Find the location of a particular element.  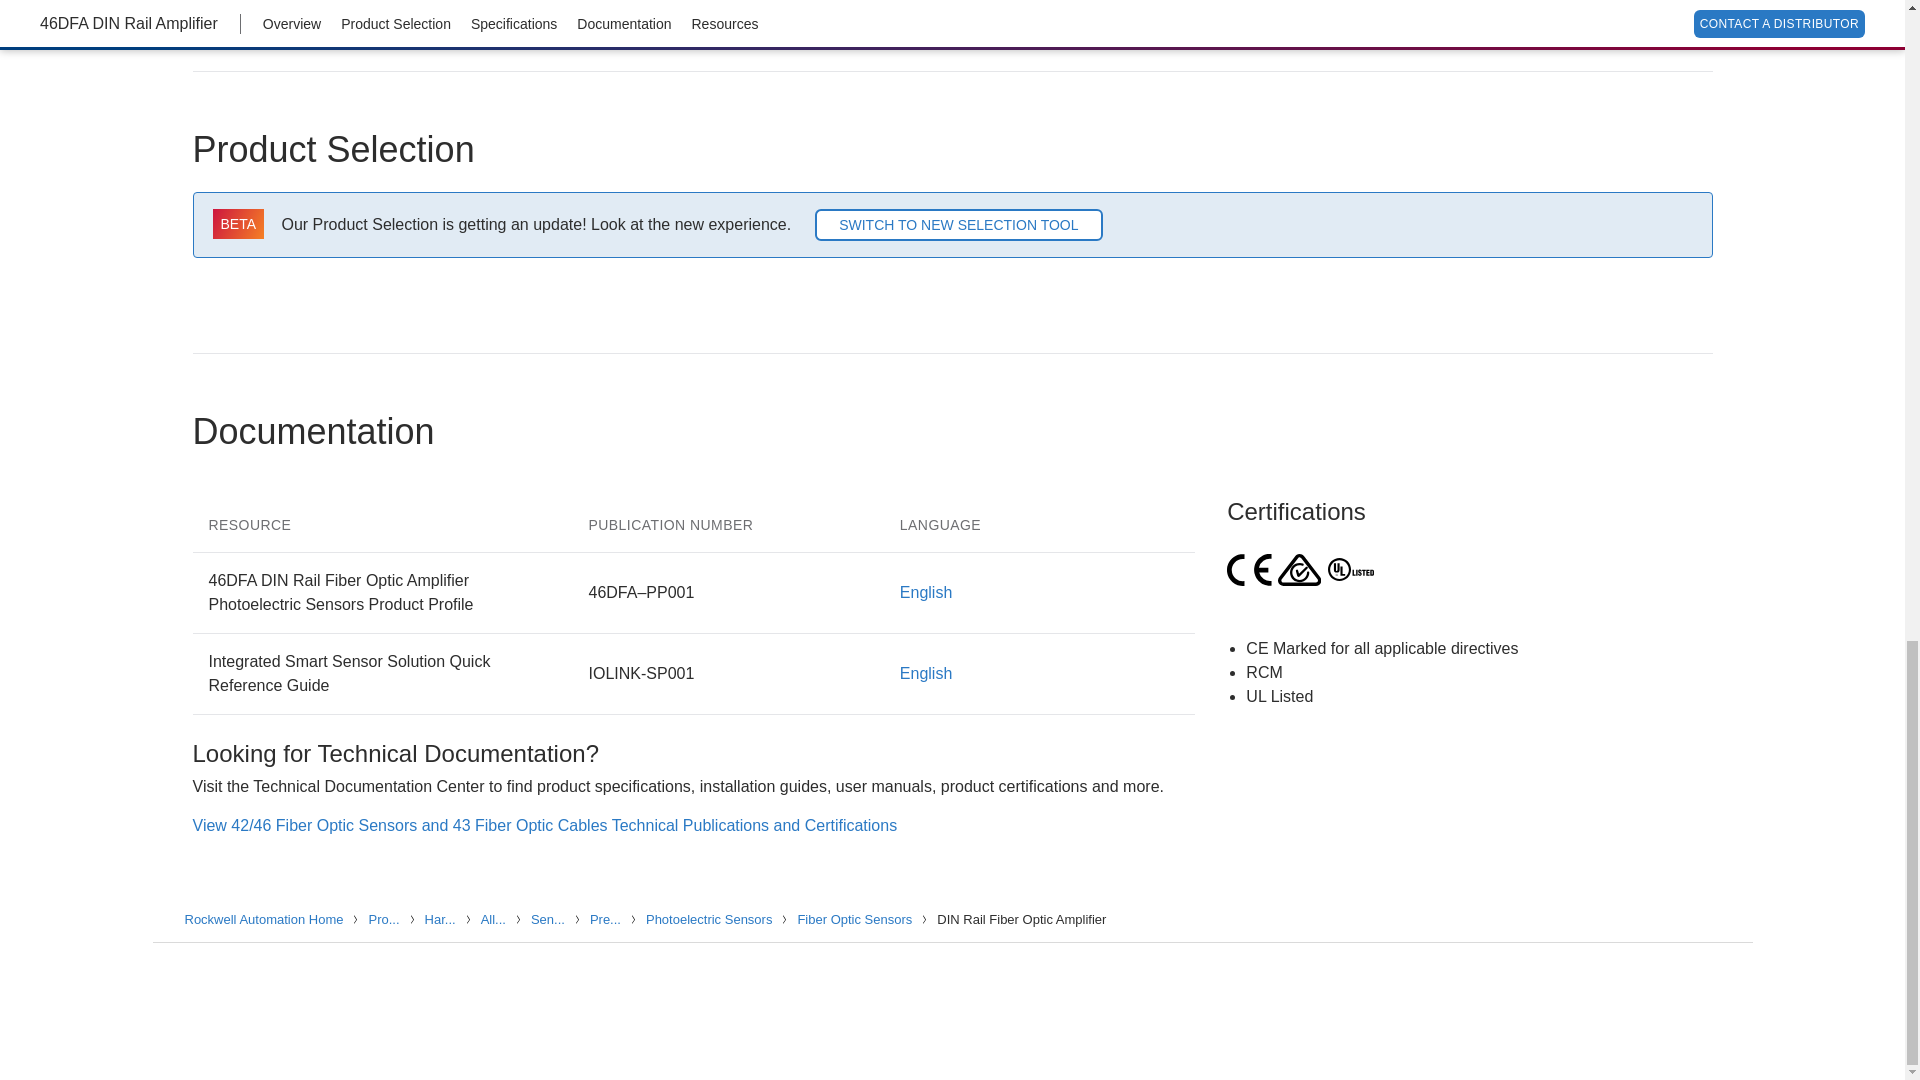

UL Listed CertificationUL Listed Certification is located at coordinates (1351, 570).